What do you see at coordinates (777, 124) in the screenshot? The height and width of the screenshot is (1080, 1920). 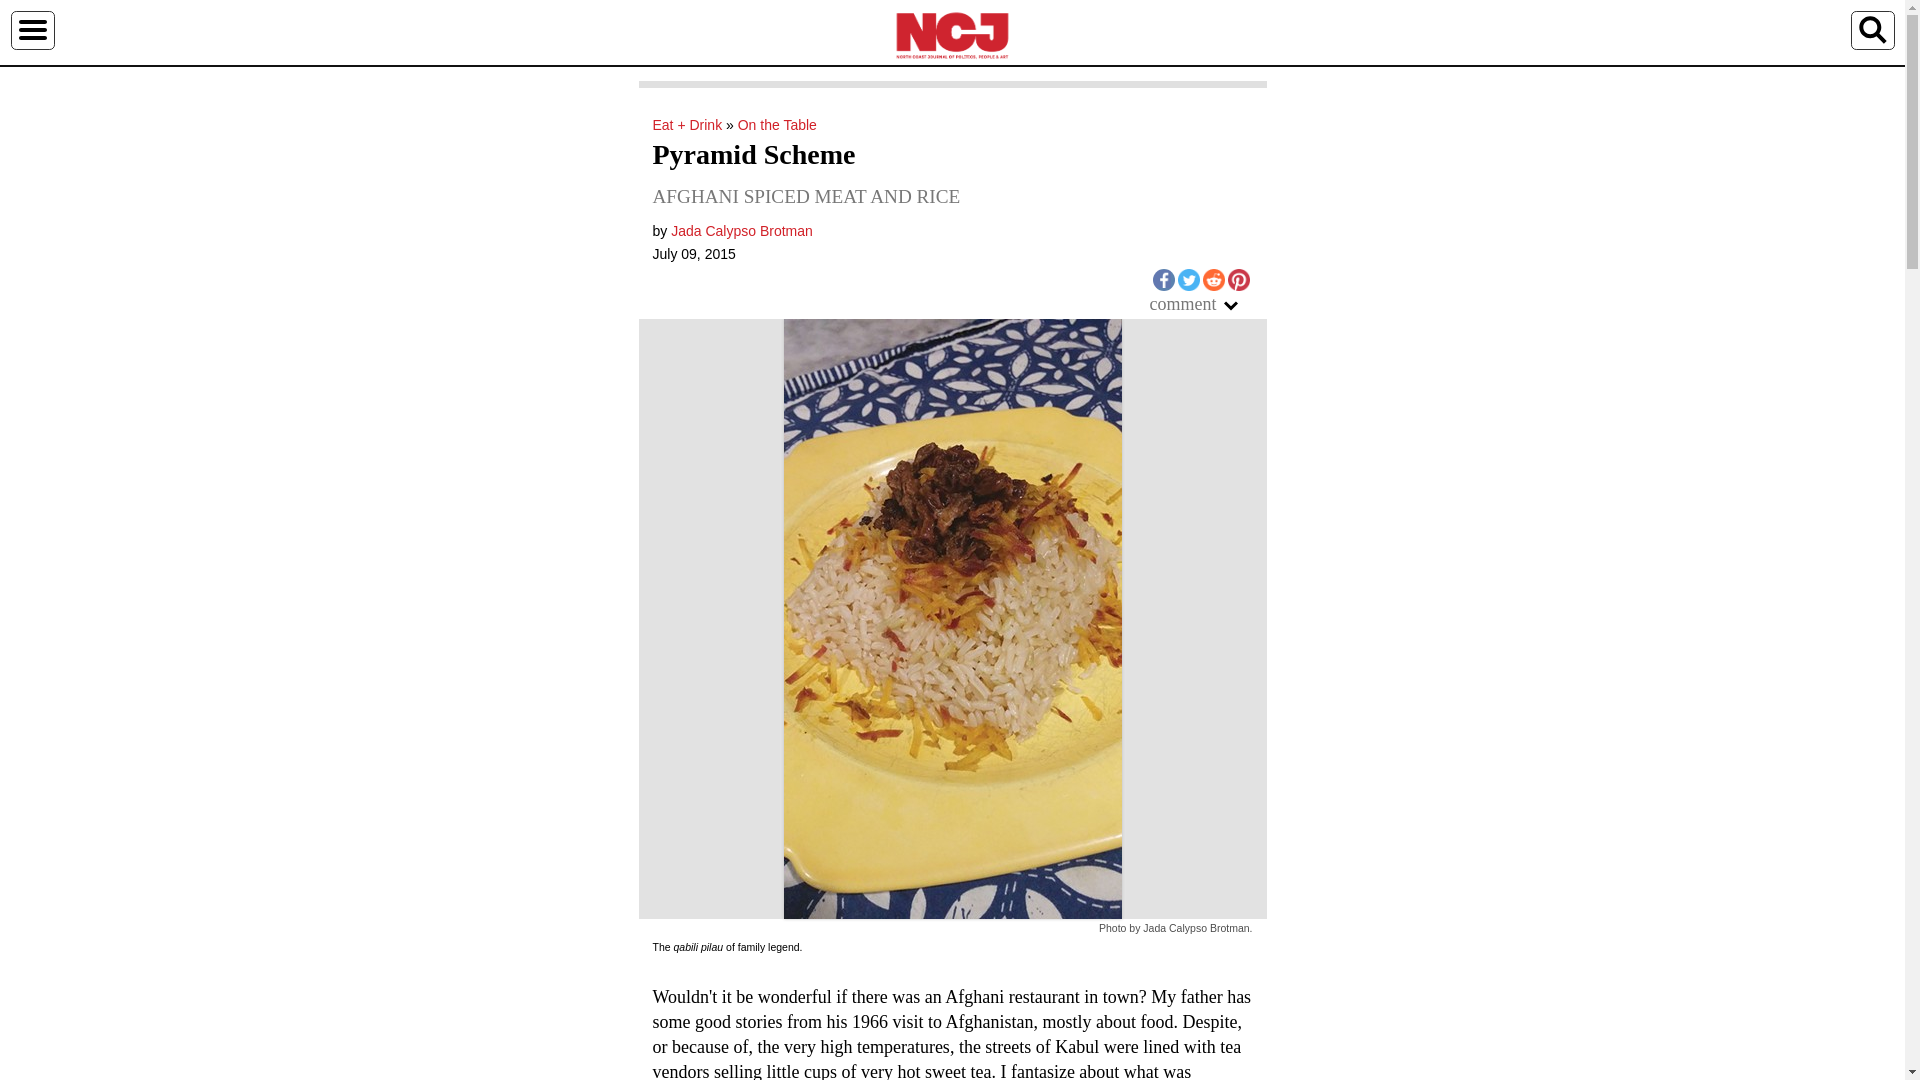 I see `On the Table` at bounding box center [777, 124].